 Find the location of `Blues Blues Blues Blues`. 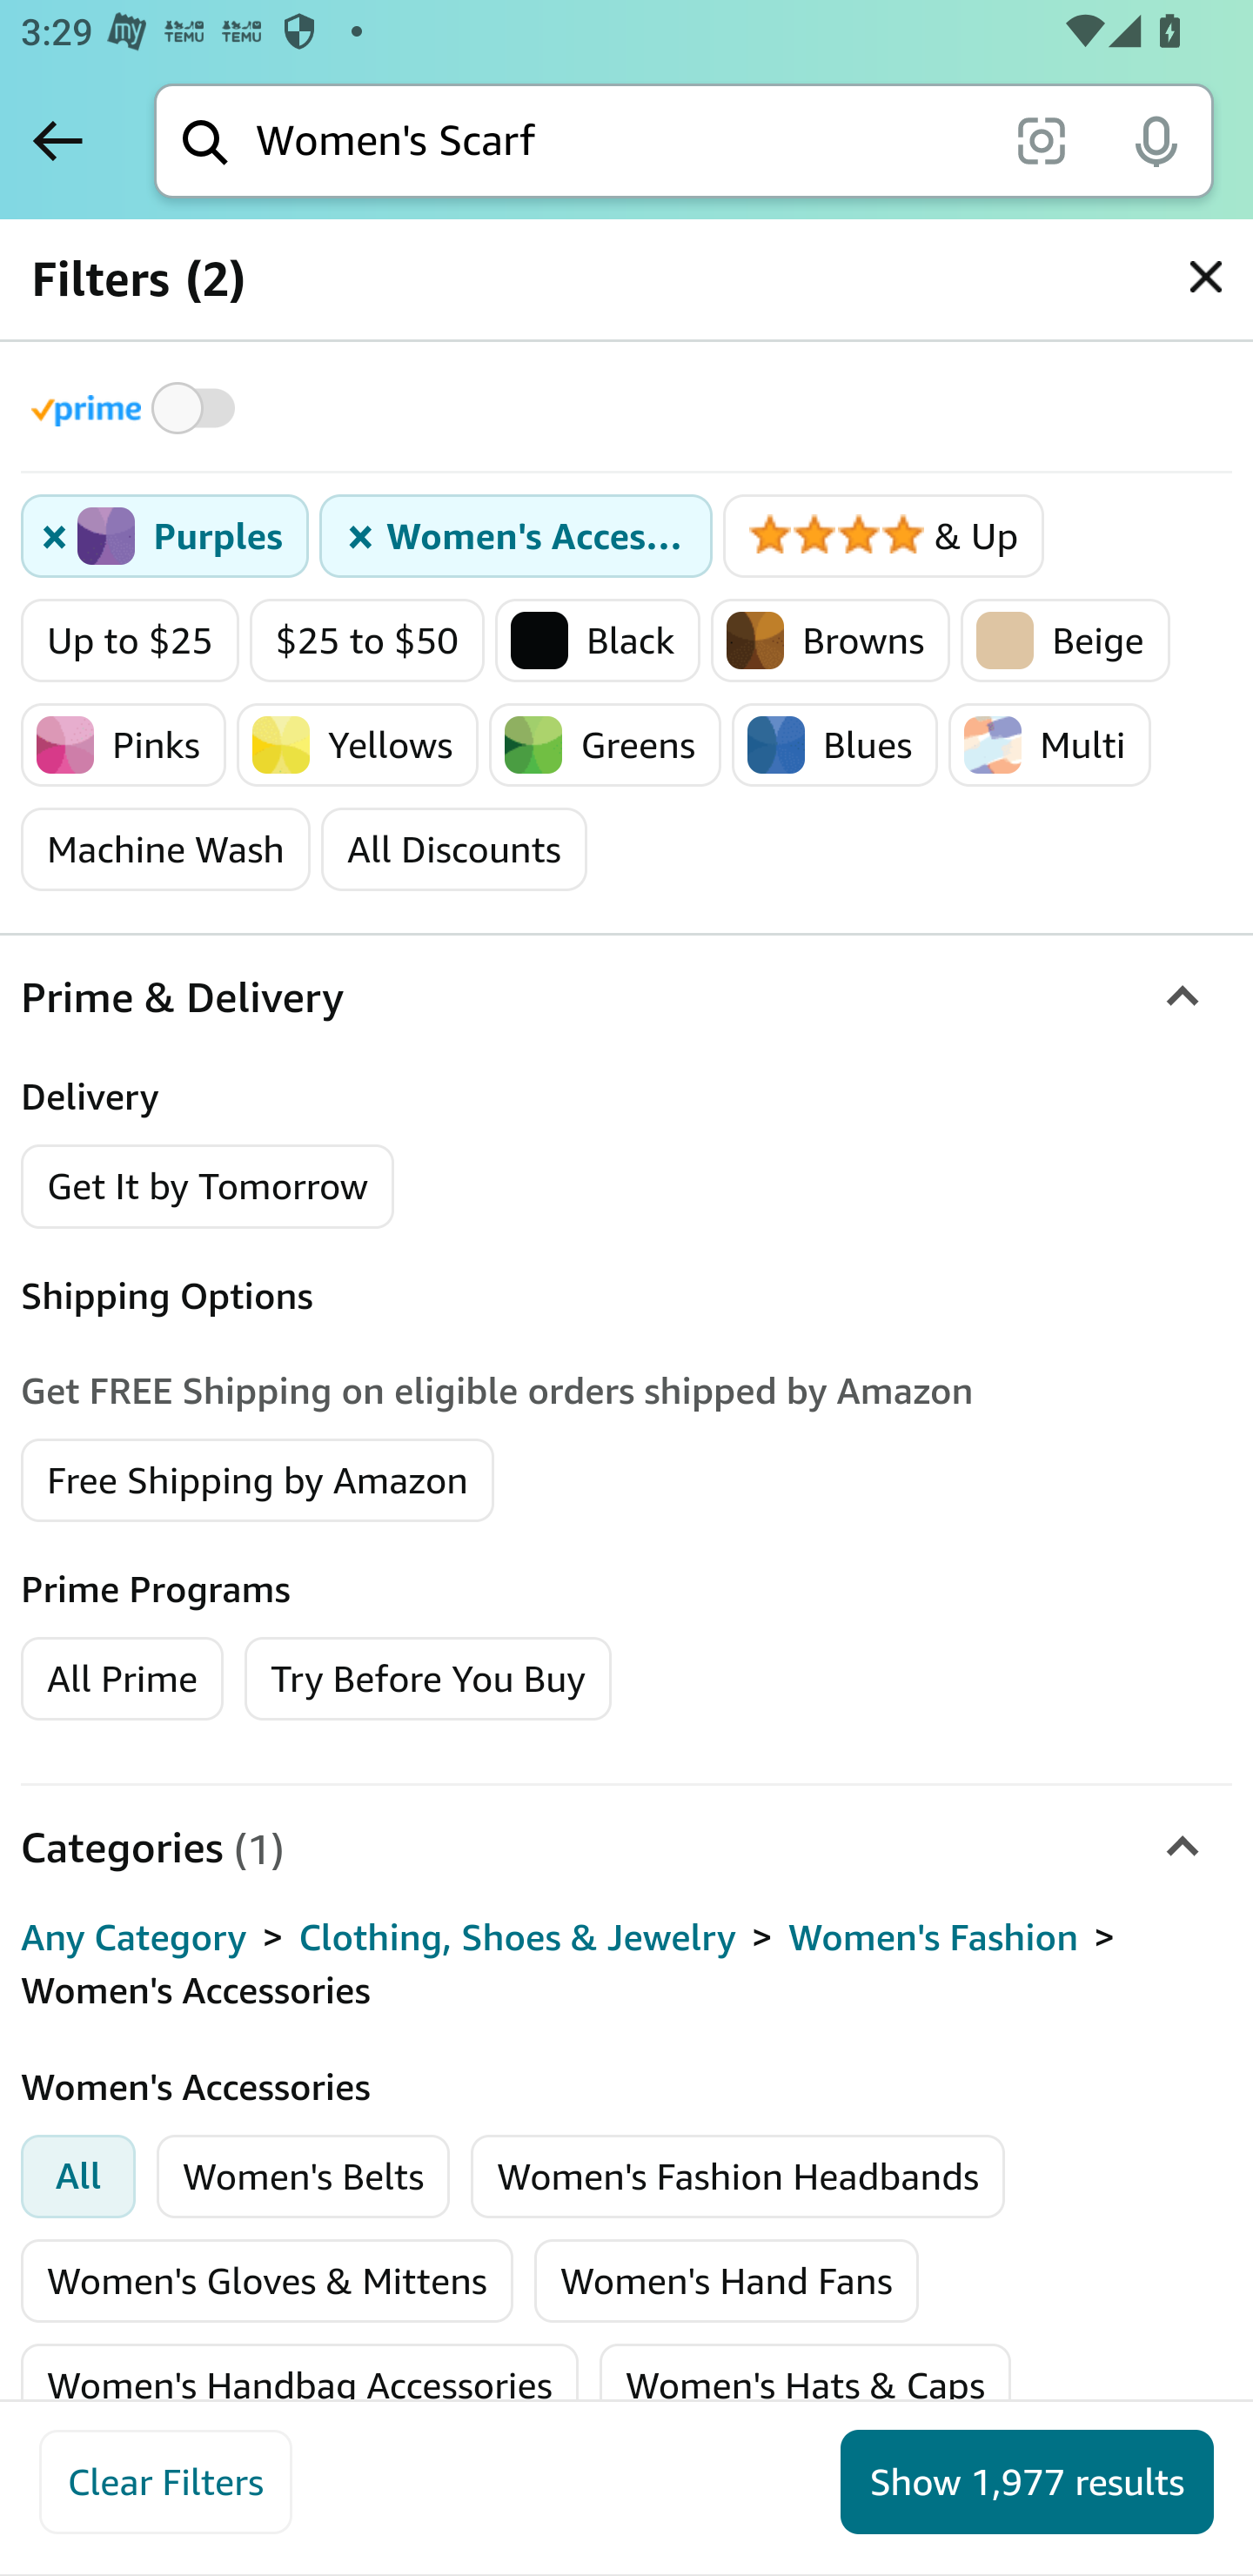

Blues Blues Blues Blues is located at coordinates (835, 745).